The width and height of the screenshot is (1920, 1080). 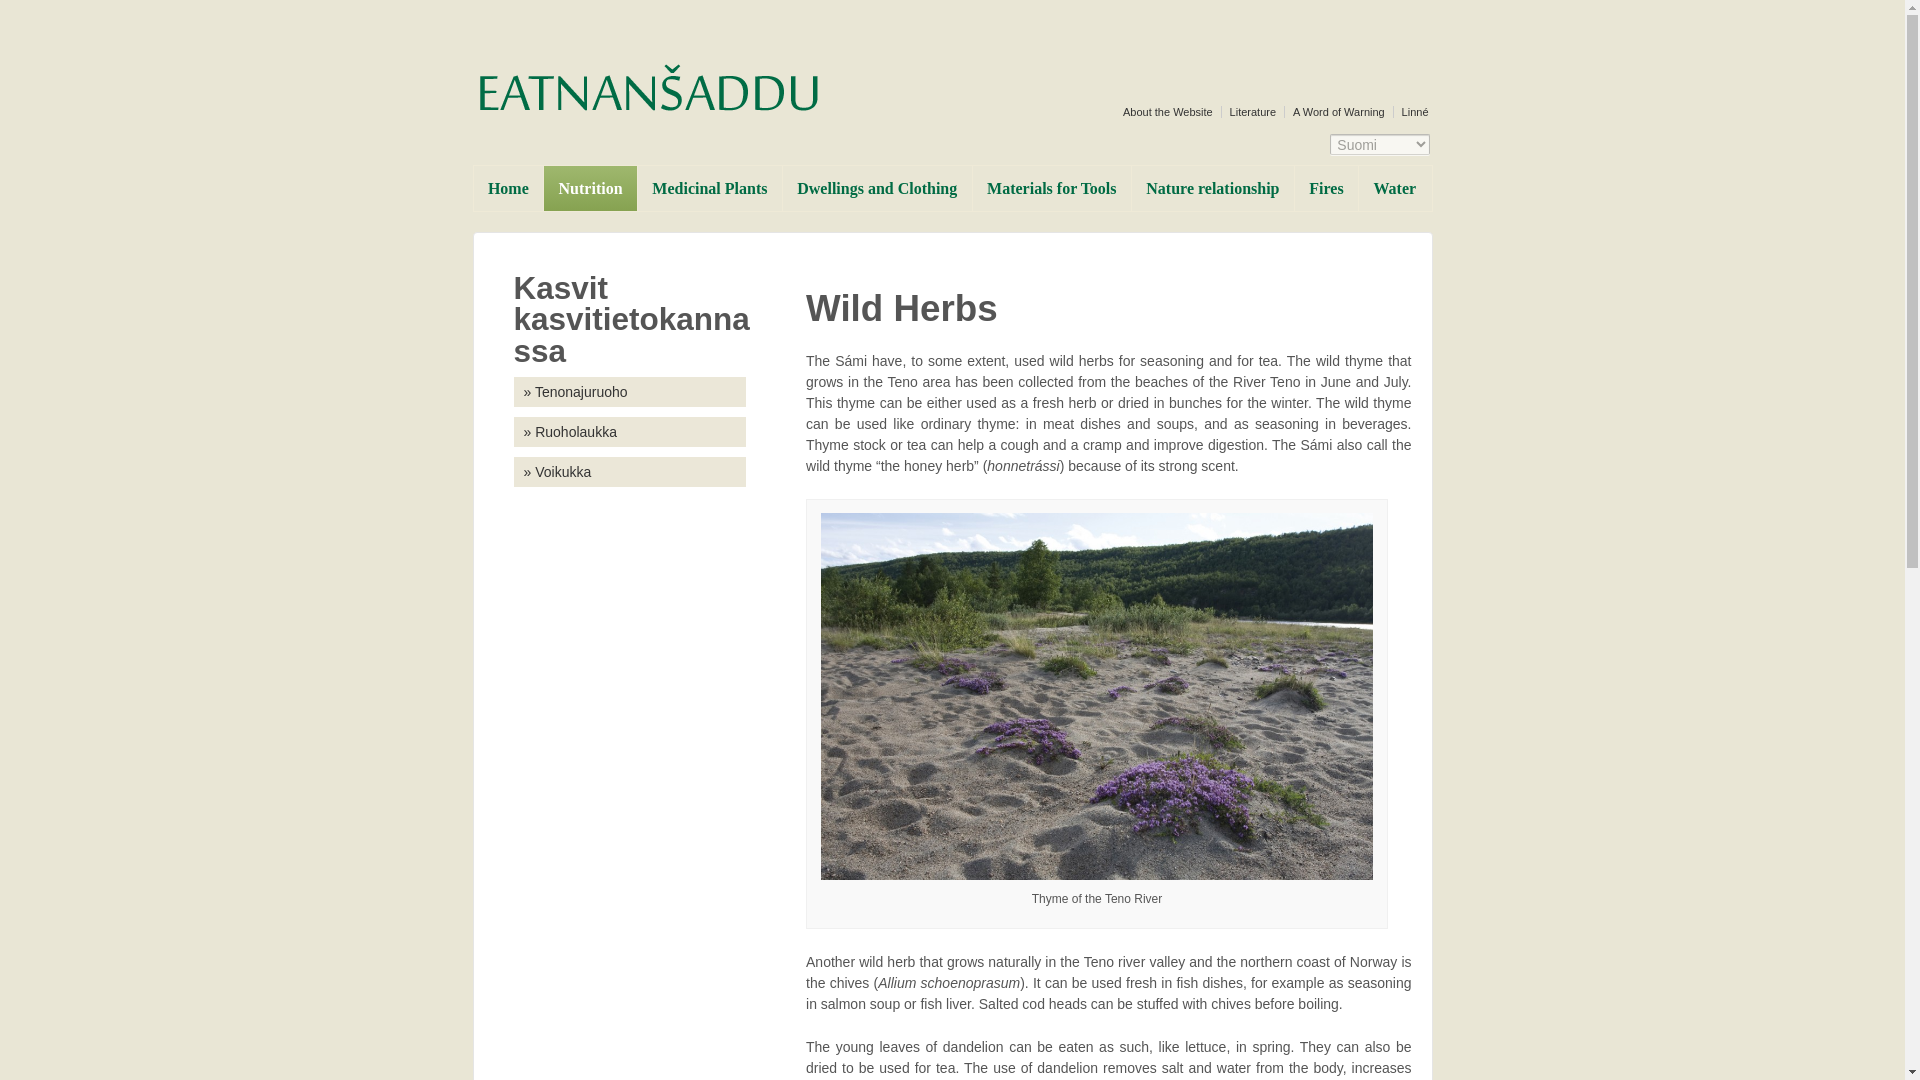 I want to click on Medicinal Plants, so click(x=709, y=188).